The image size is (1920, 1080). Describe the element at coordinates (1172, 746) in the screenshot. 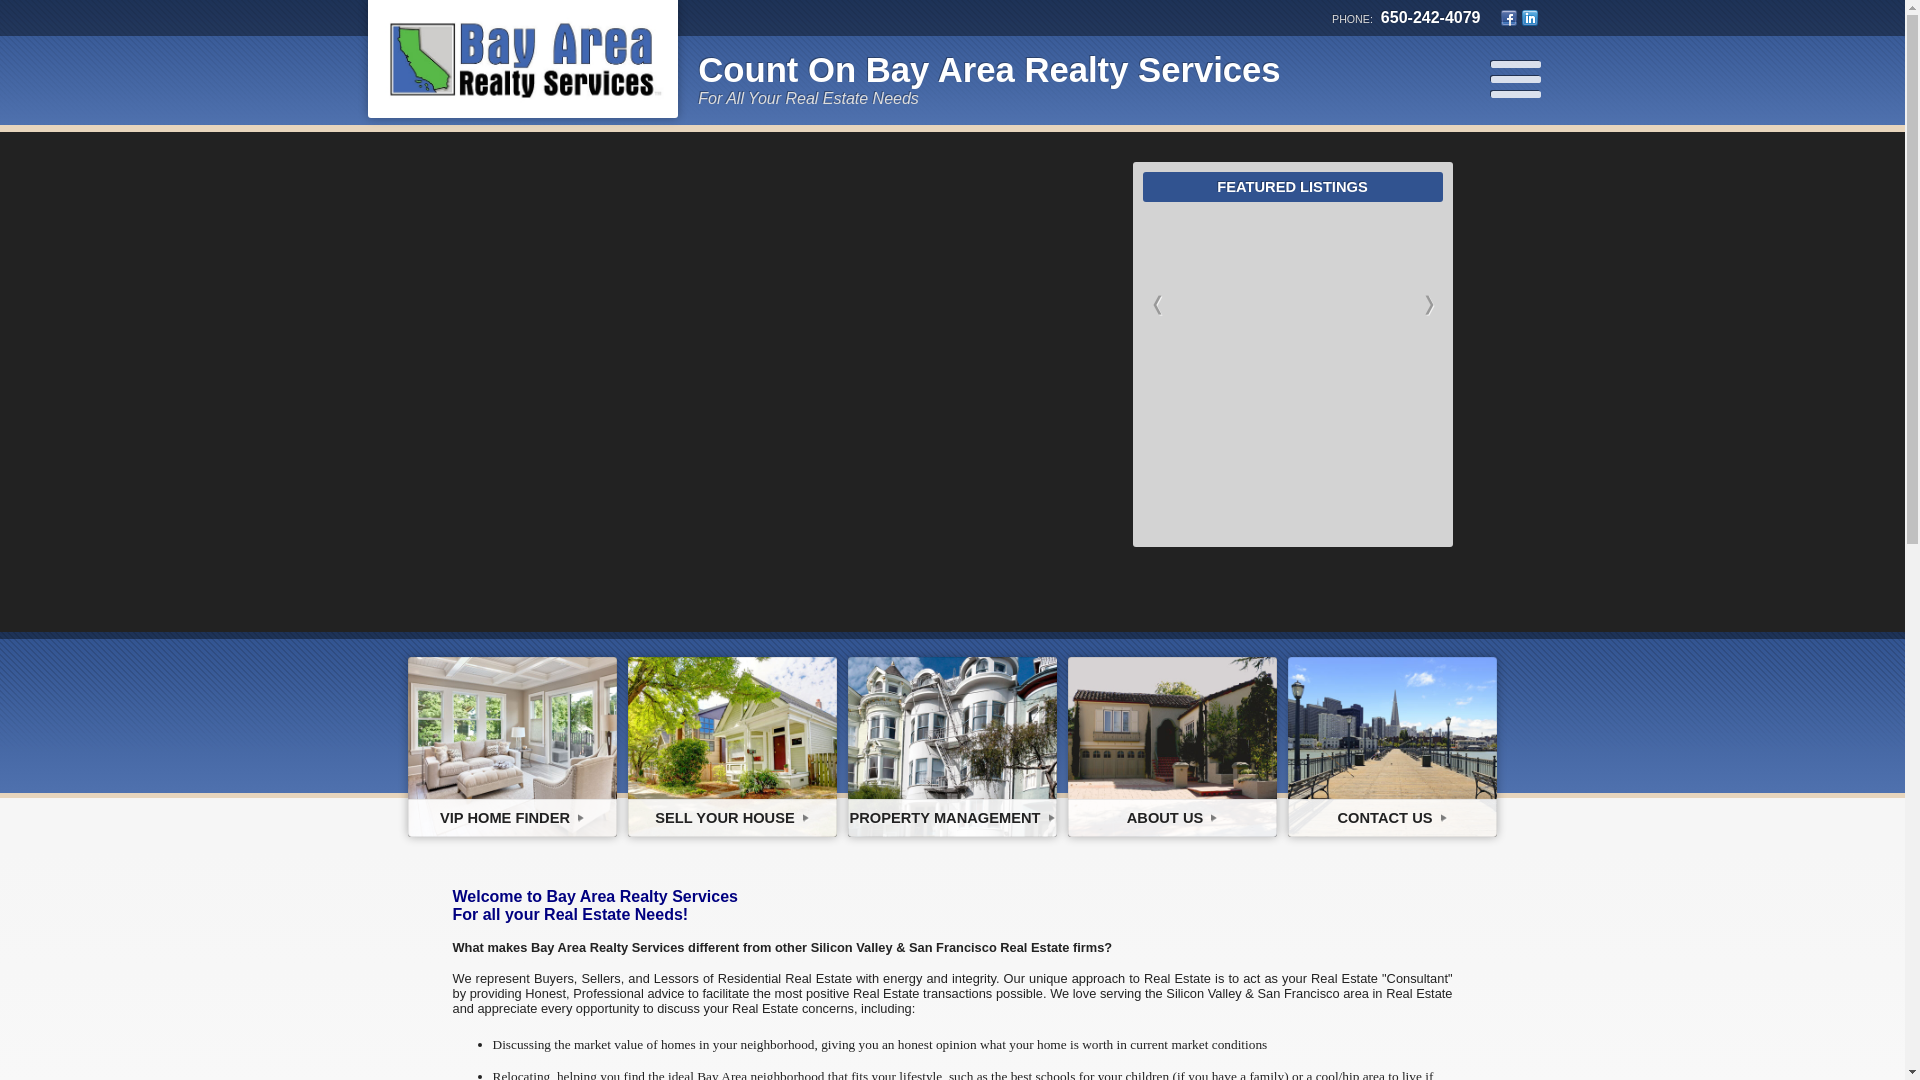

I see `ABOUT US` at that location.